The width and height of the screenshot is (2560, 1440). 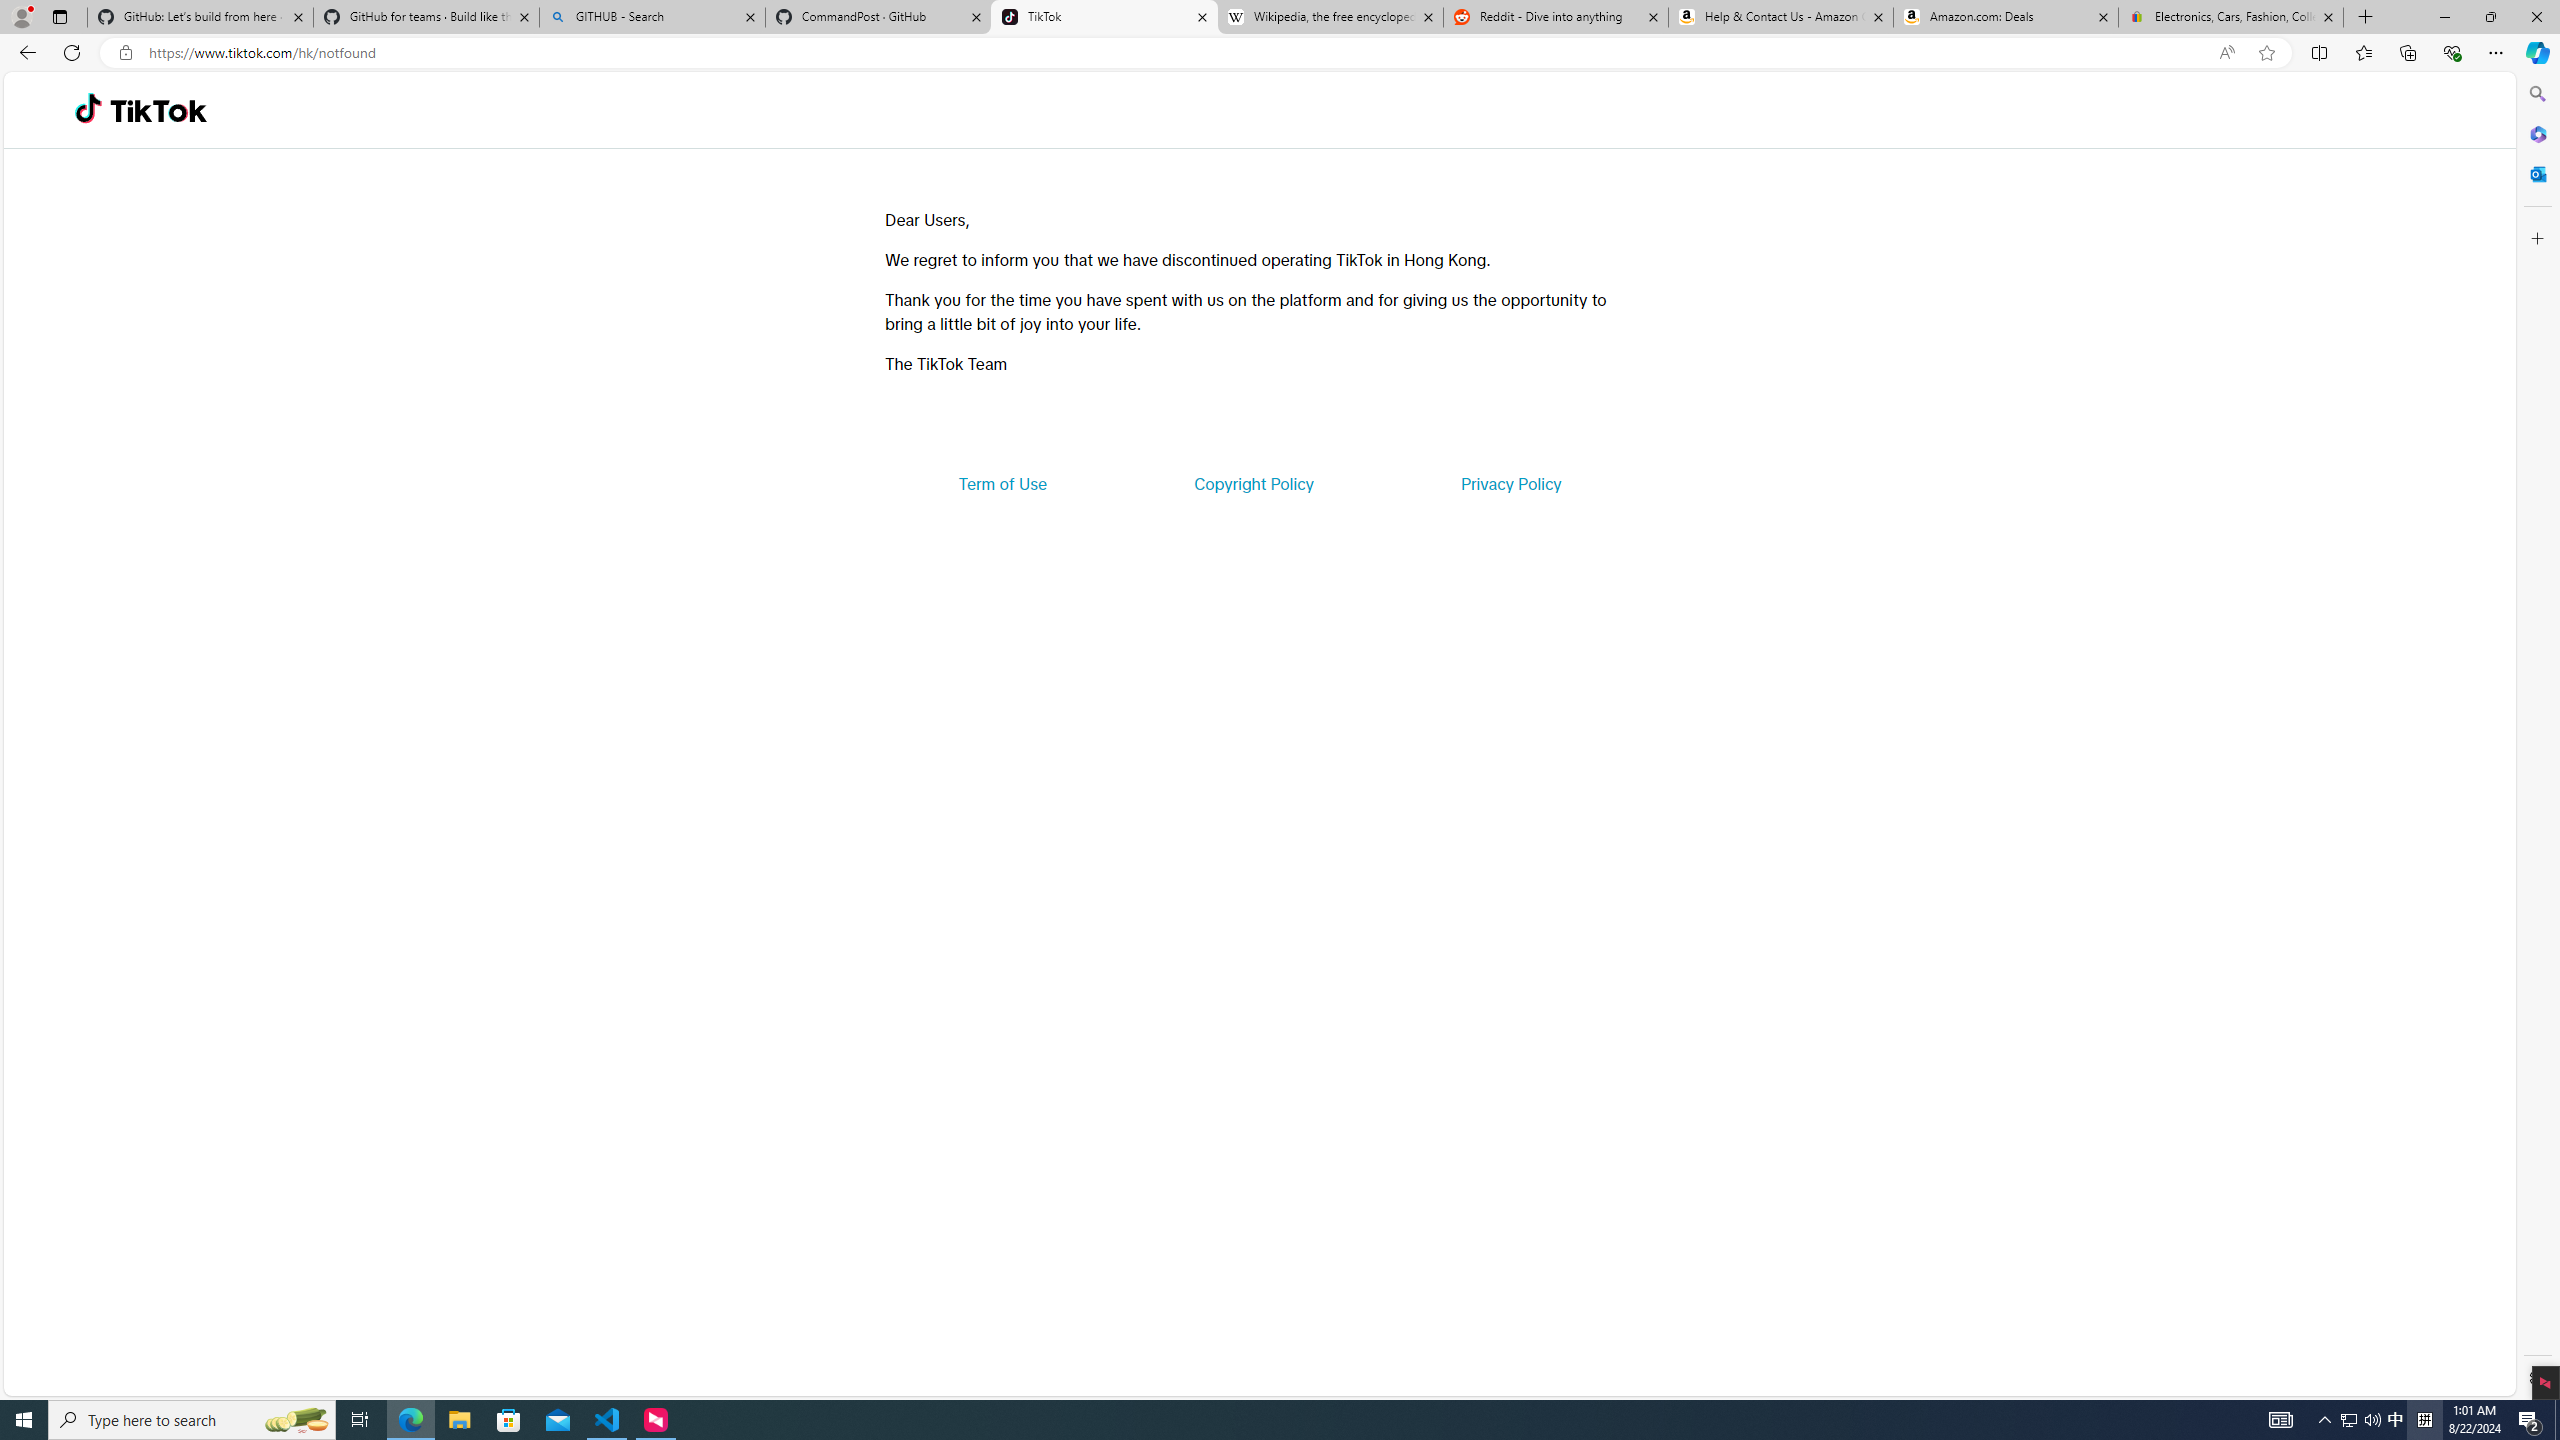 I want to click on Privacy Policy, so click(x=1510, y=484).